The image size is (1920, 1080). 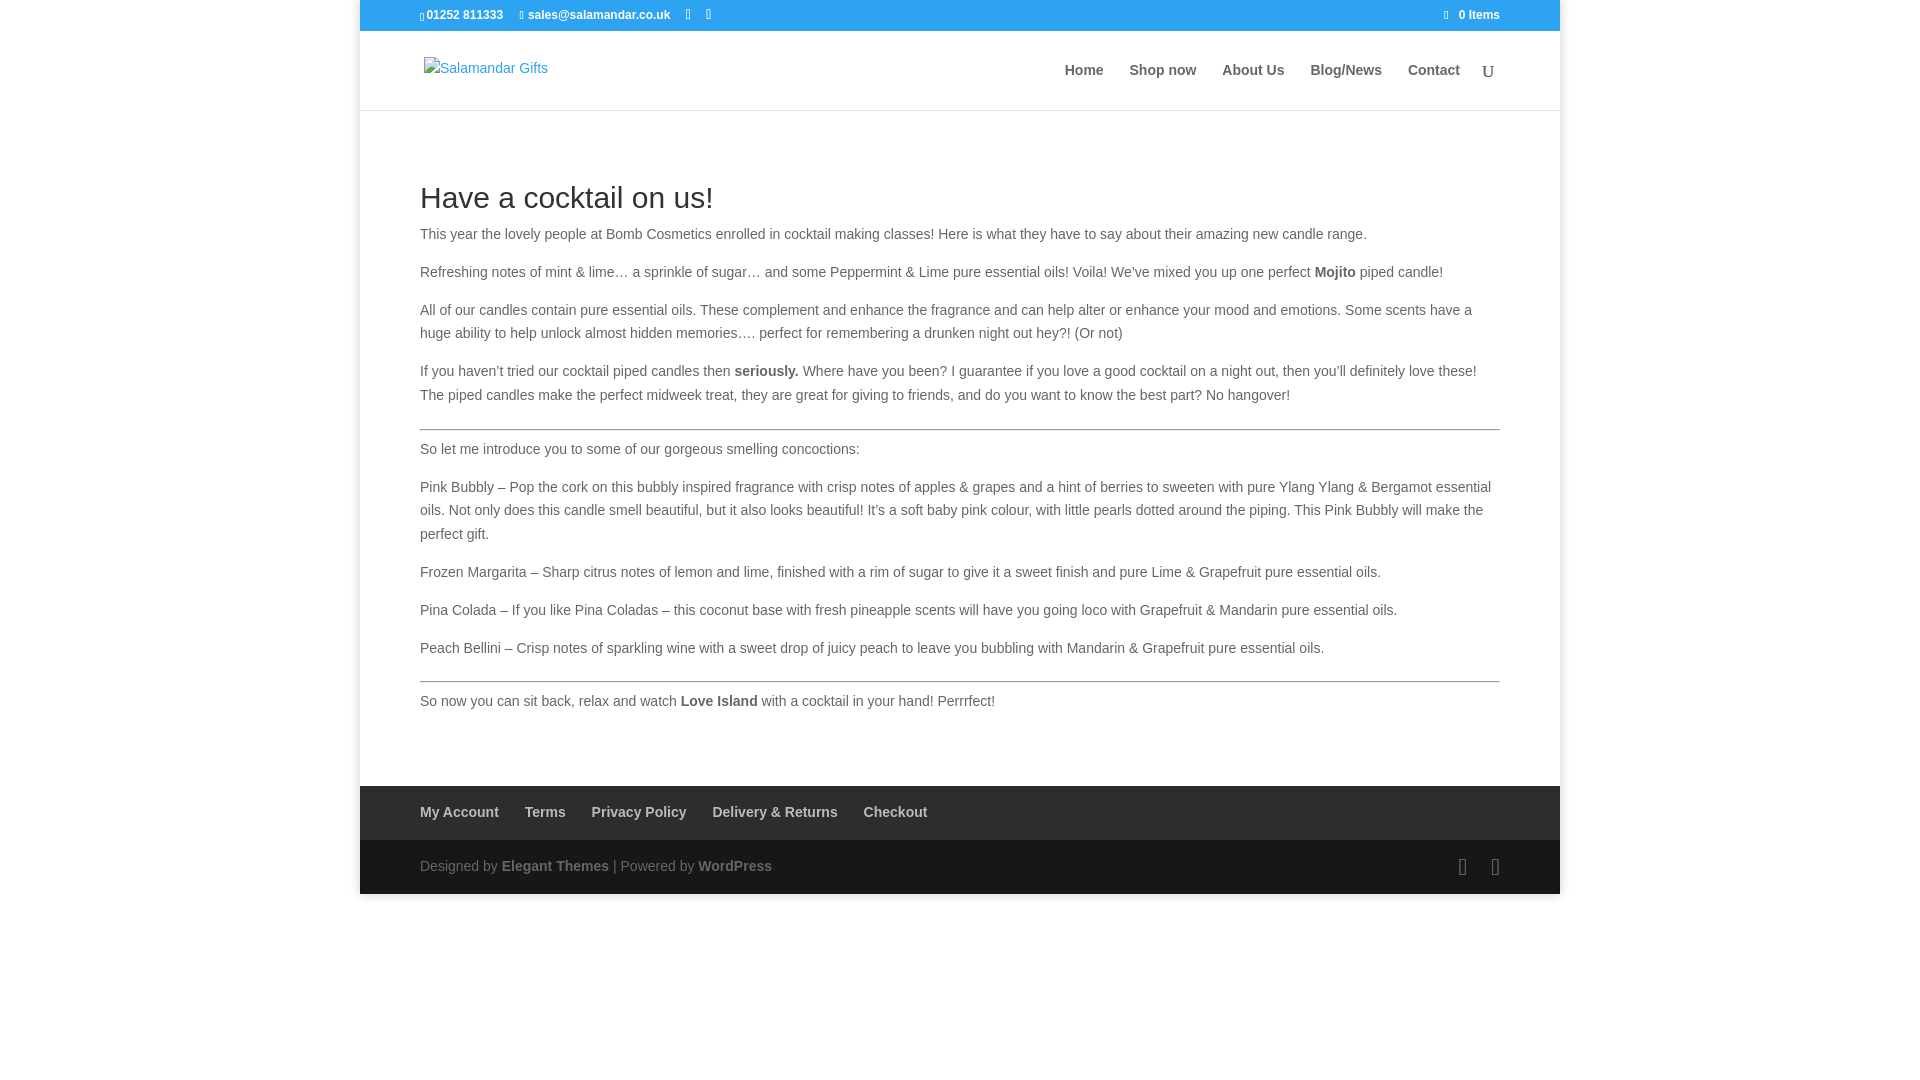 What do you see at coordinates (460, 811) in the screenshot?
I see `My Account` at bounding box center [460, 811].